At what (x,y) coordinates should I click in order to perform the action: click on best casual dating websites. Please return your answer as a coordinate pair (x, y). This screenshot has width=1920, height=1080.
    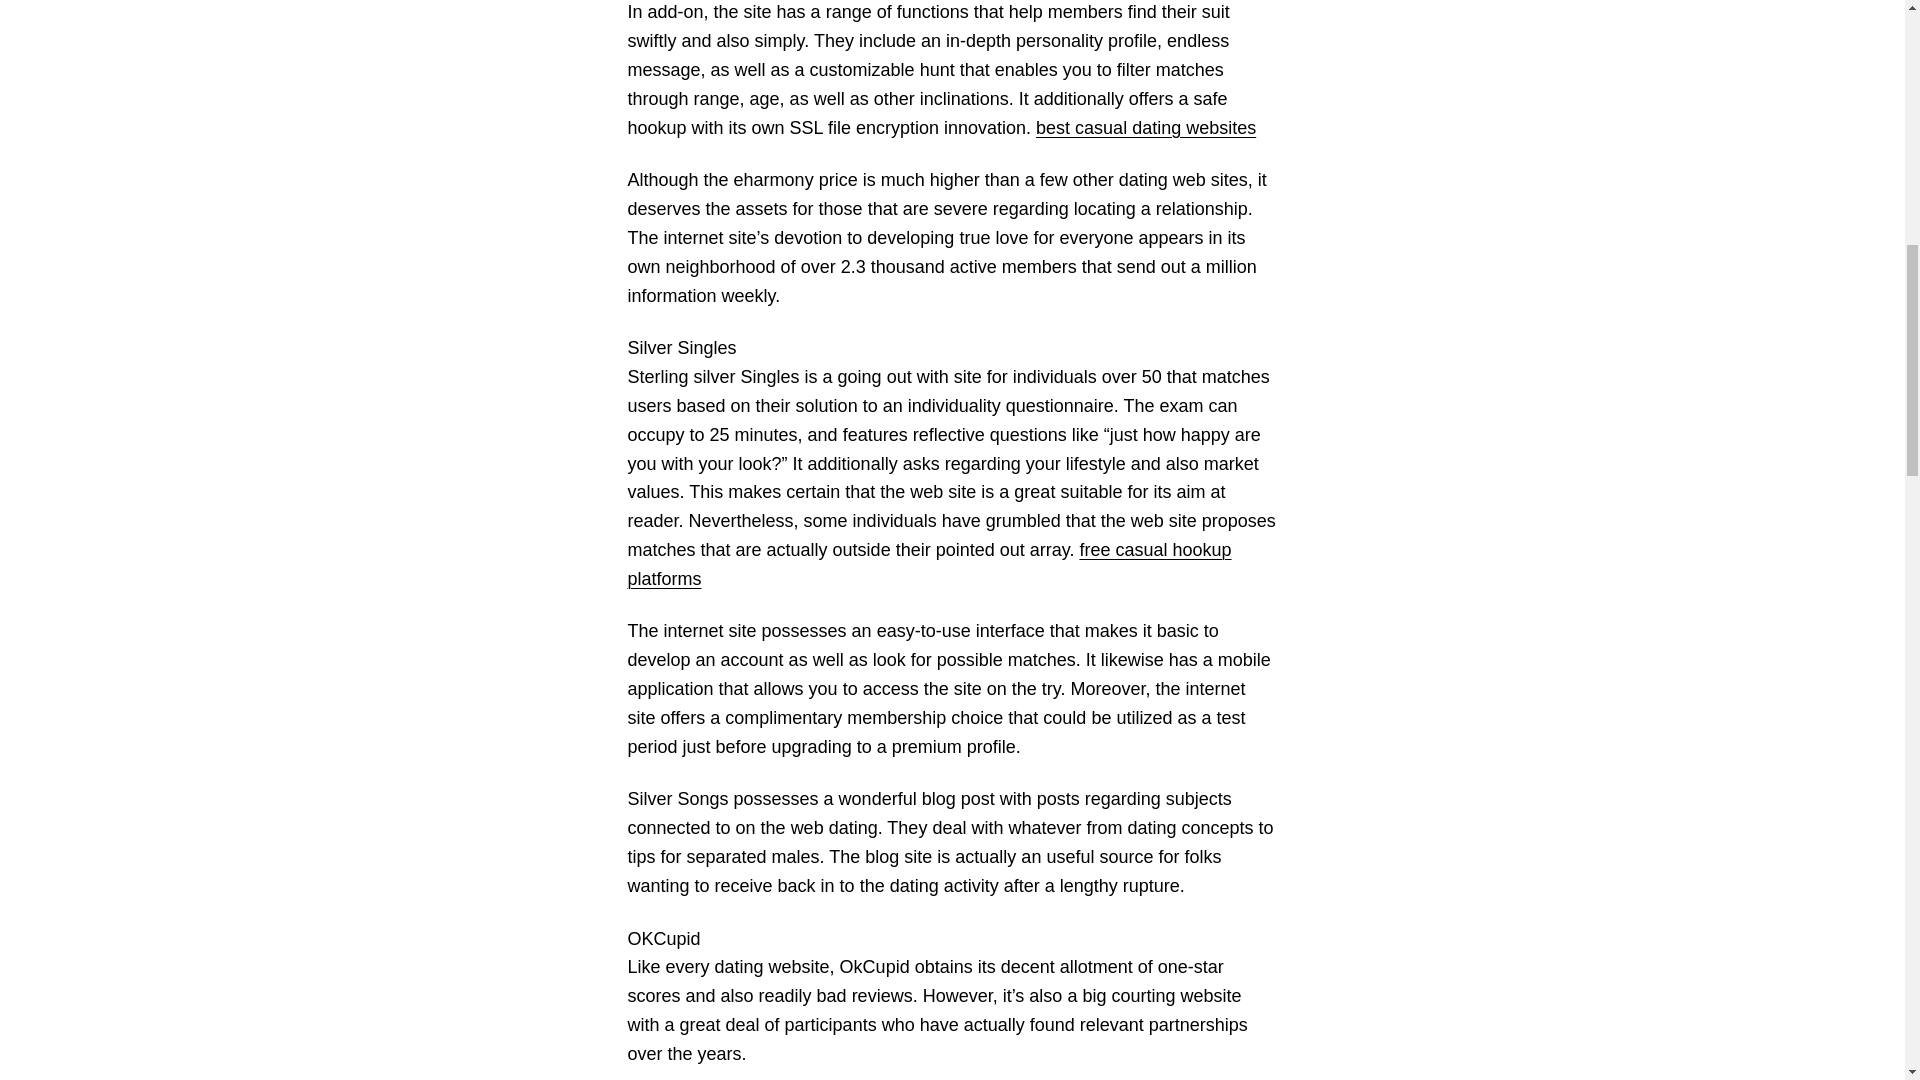
    Looking at the image, I should click on (1146, 128).